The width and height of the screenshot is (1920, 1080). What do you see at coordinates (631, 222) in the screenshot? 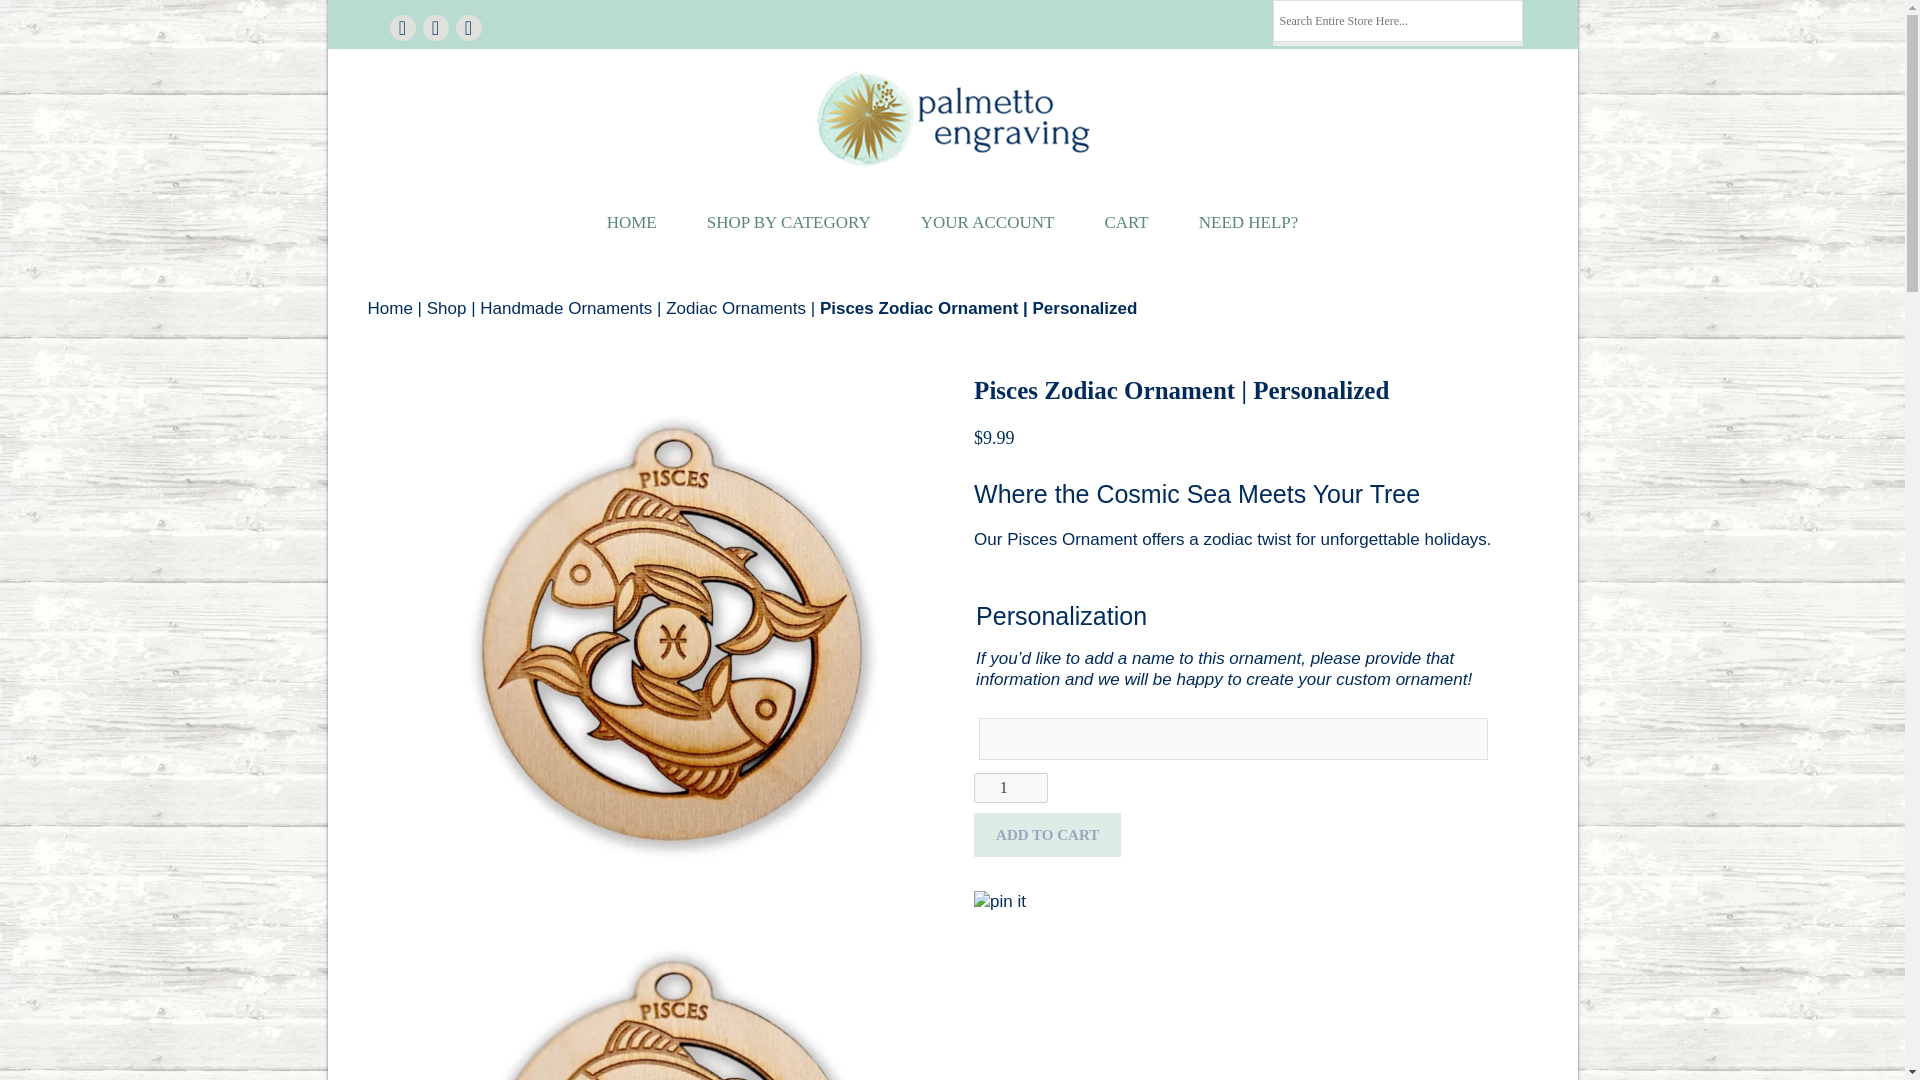
I see `HOME` at bounding box center [631, 222].